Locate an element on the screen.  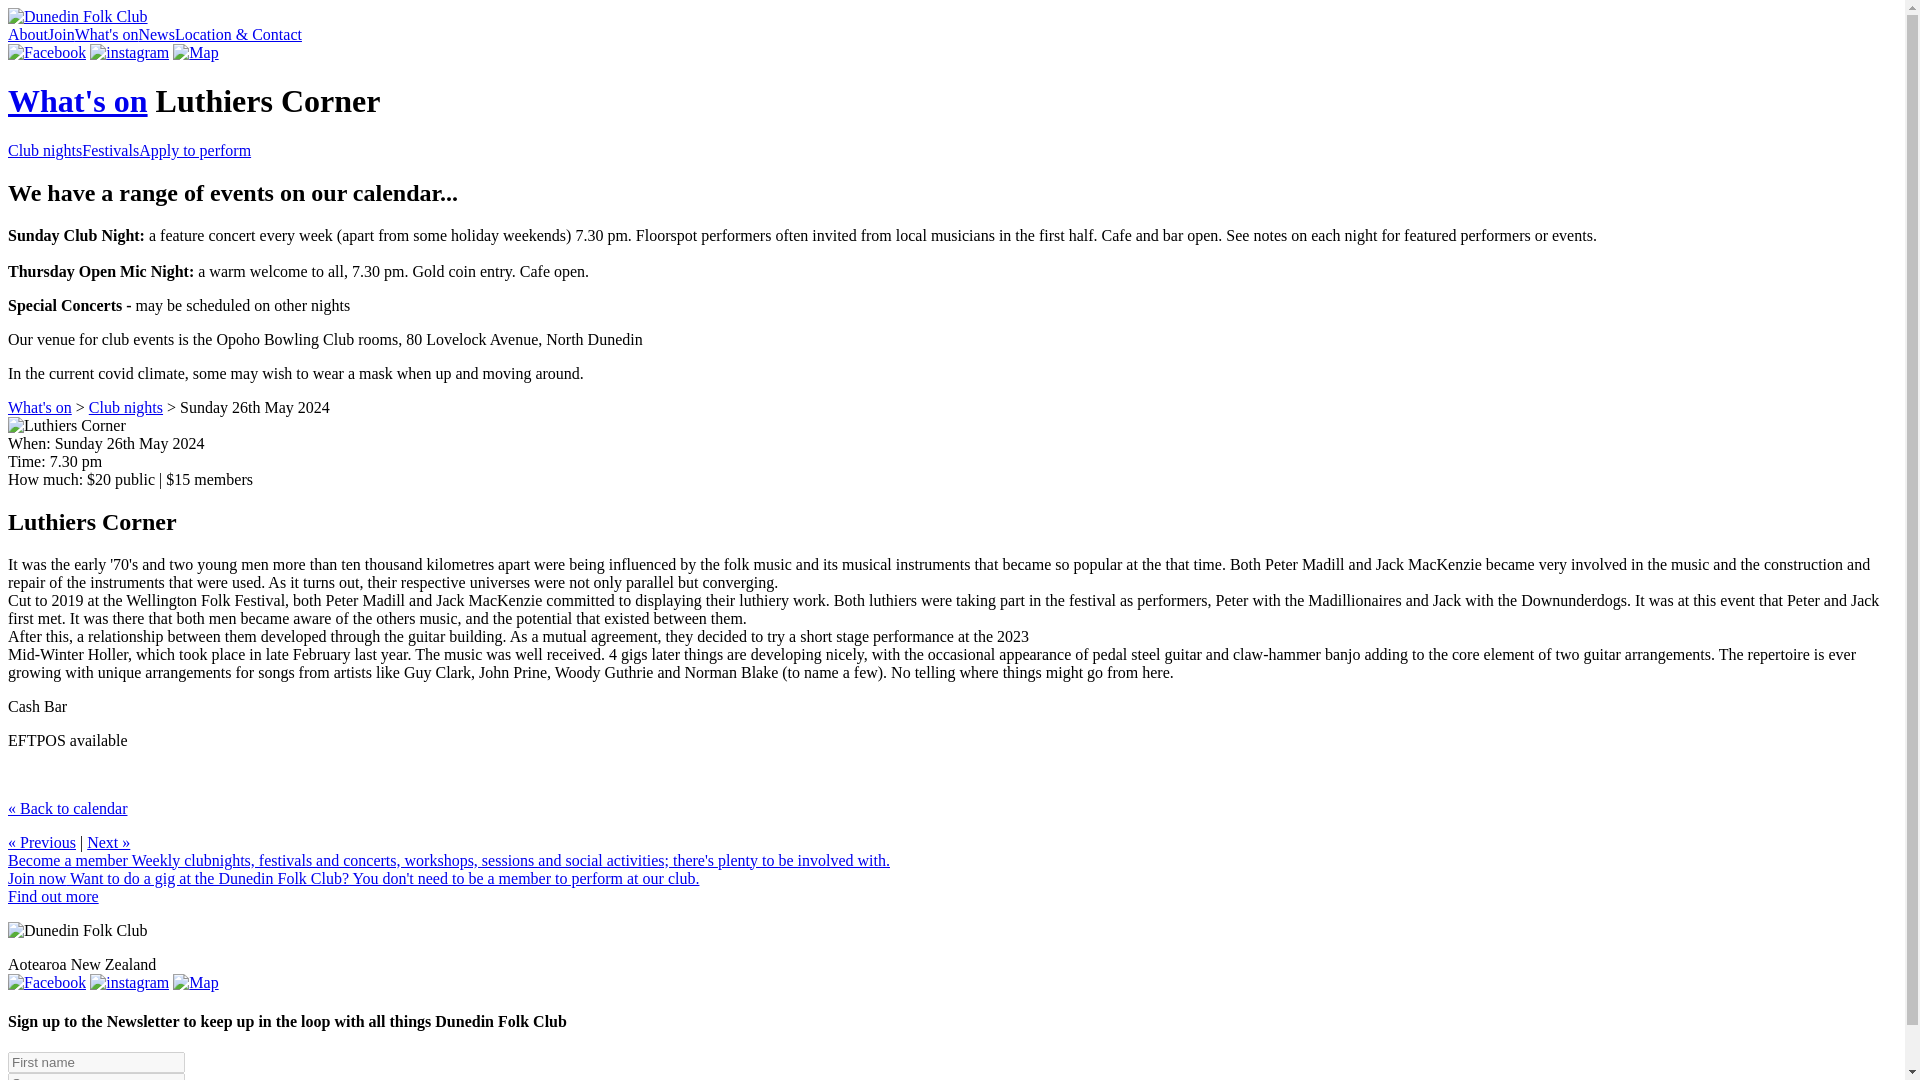
What's on is located at coordinates (106, 34).